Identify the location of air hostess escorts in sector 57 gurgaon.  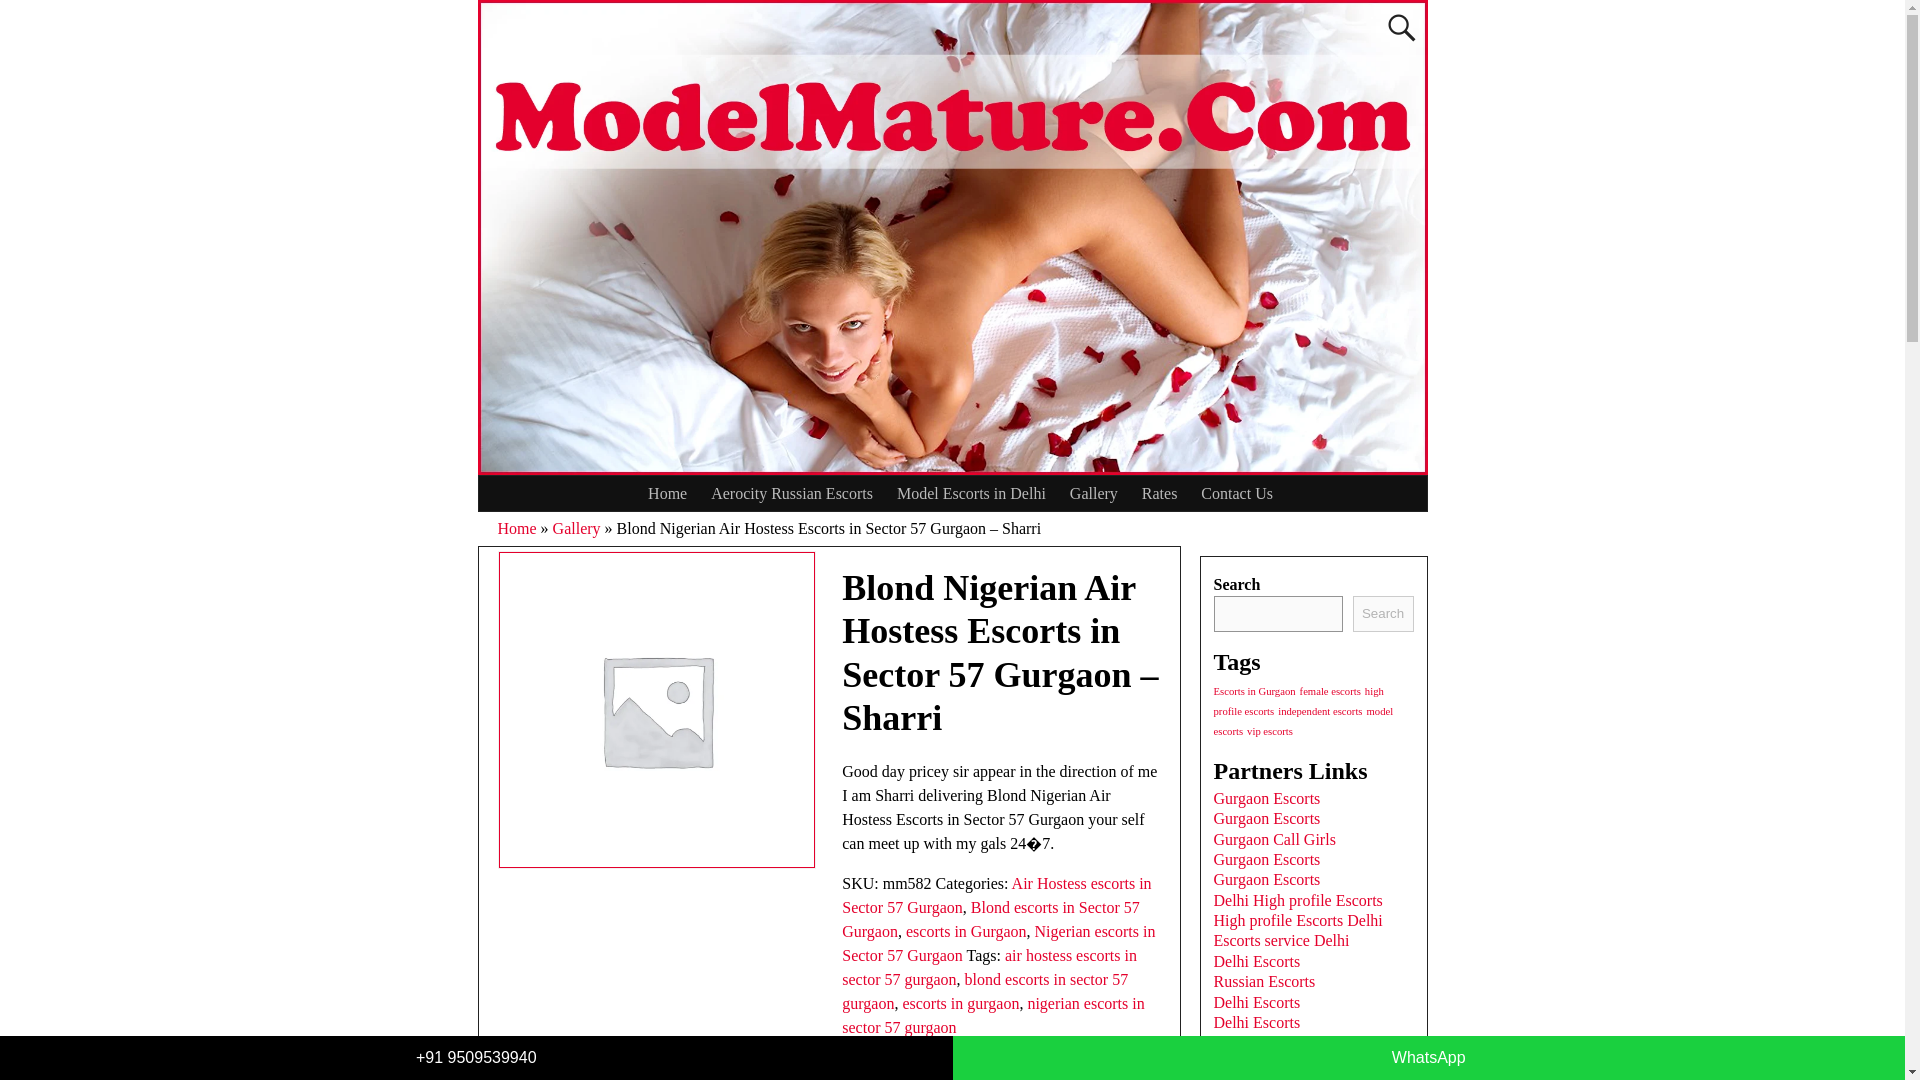
(989, 968).